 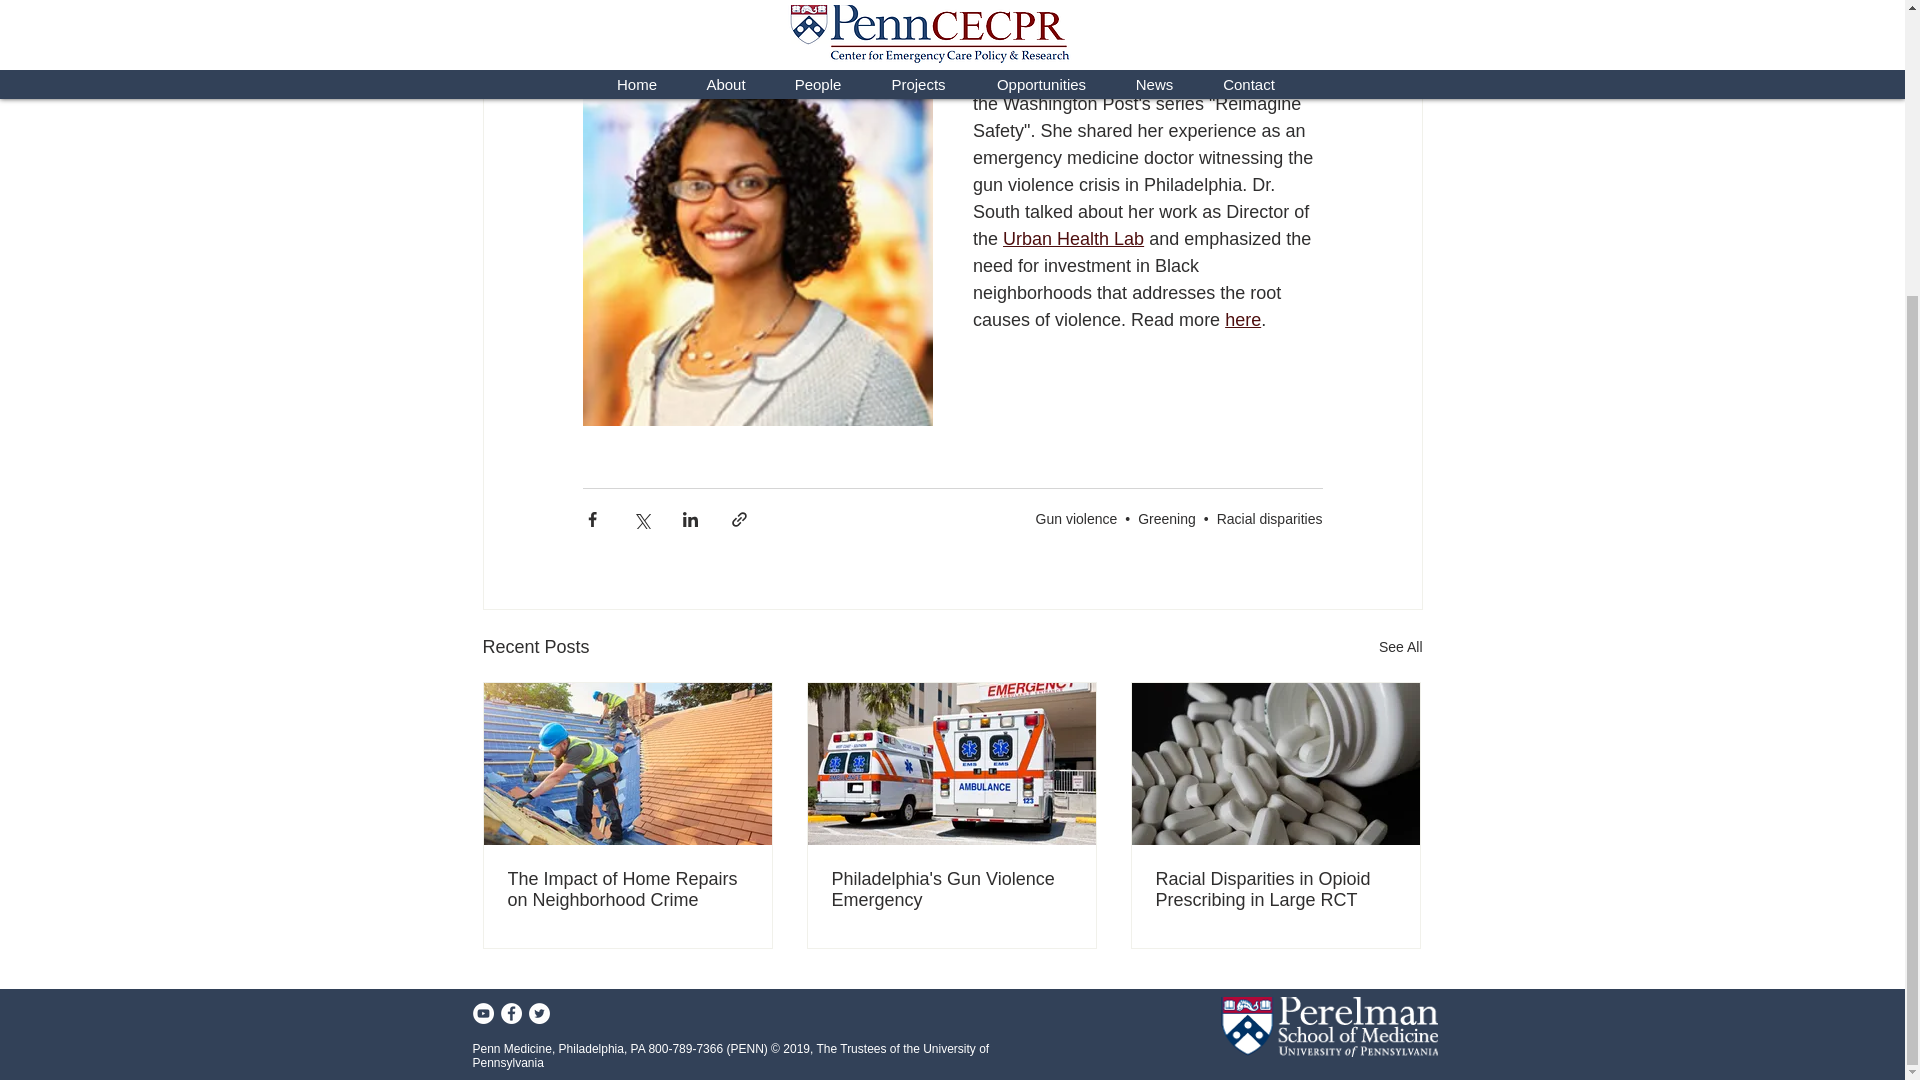 I want to click on Racial disparities, so click(x=1270, y=518).